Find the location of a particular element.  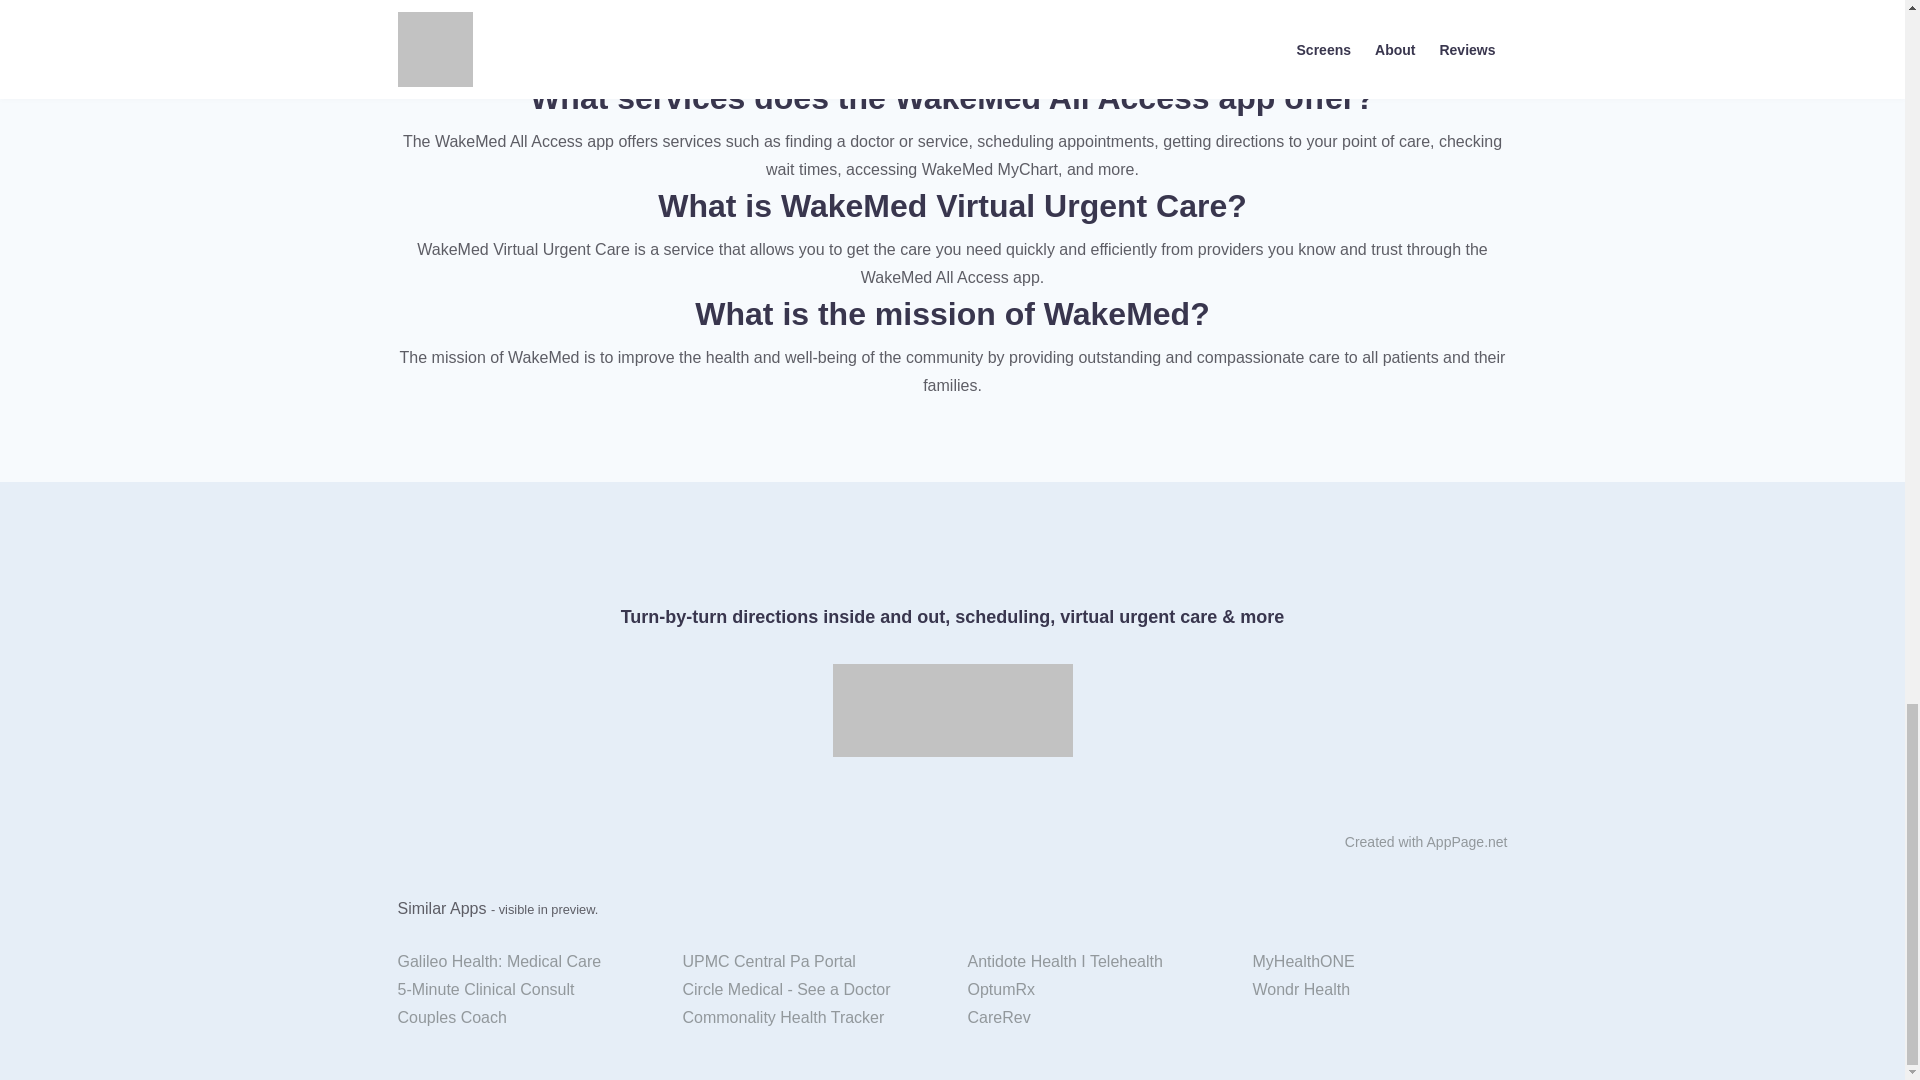

Galileo Health: Medical Care is located at coordinates (524, 962).